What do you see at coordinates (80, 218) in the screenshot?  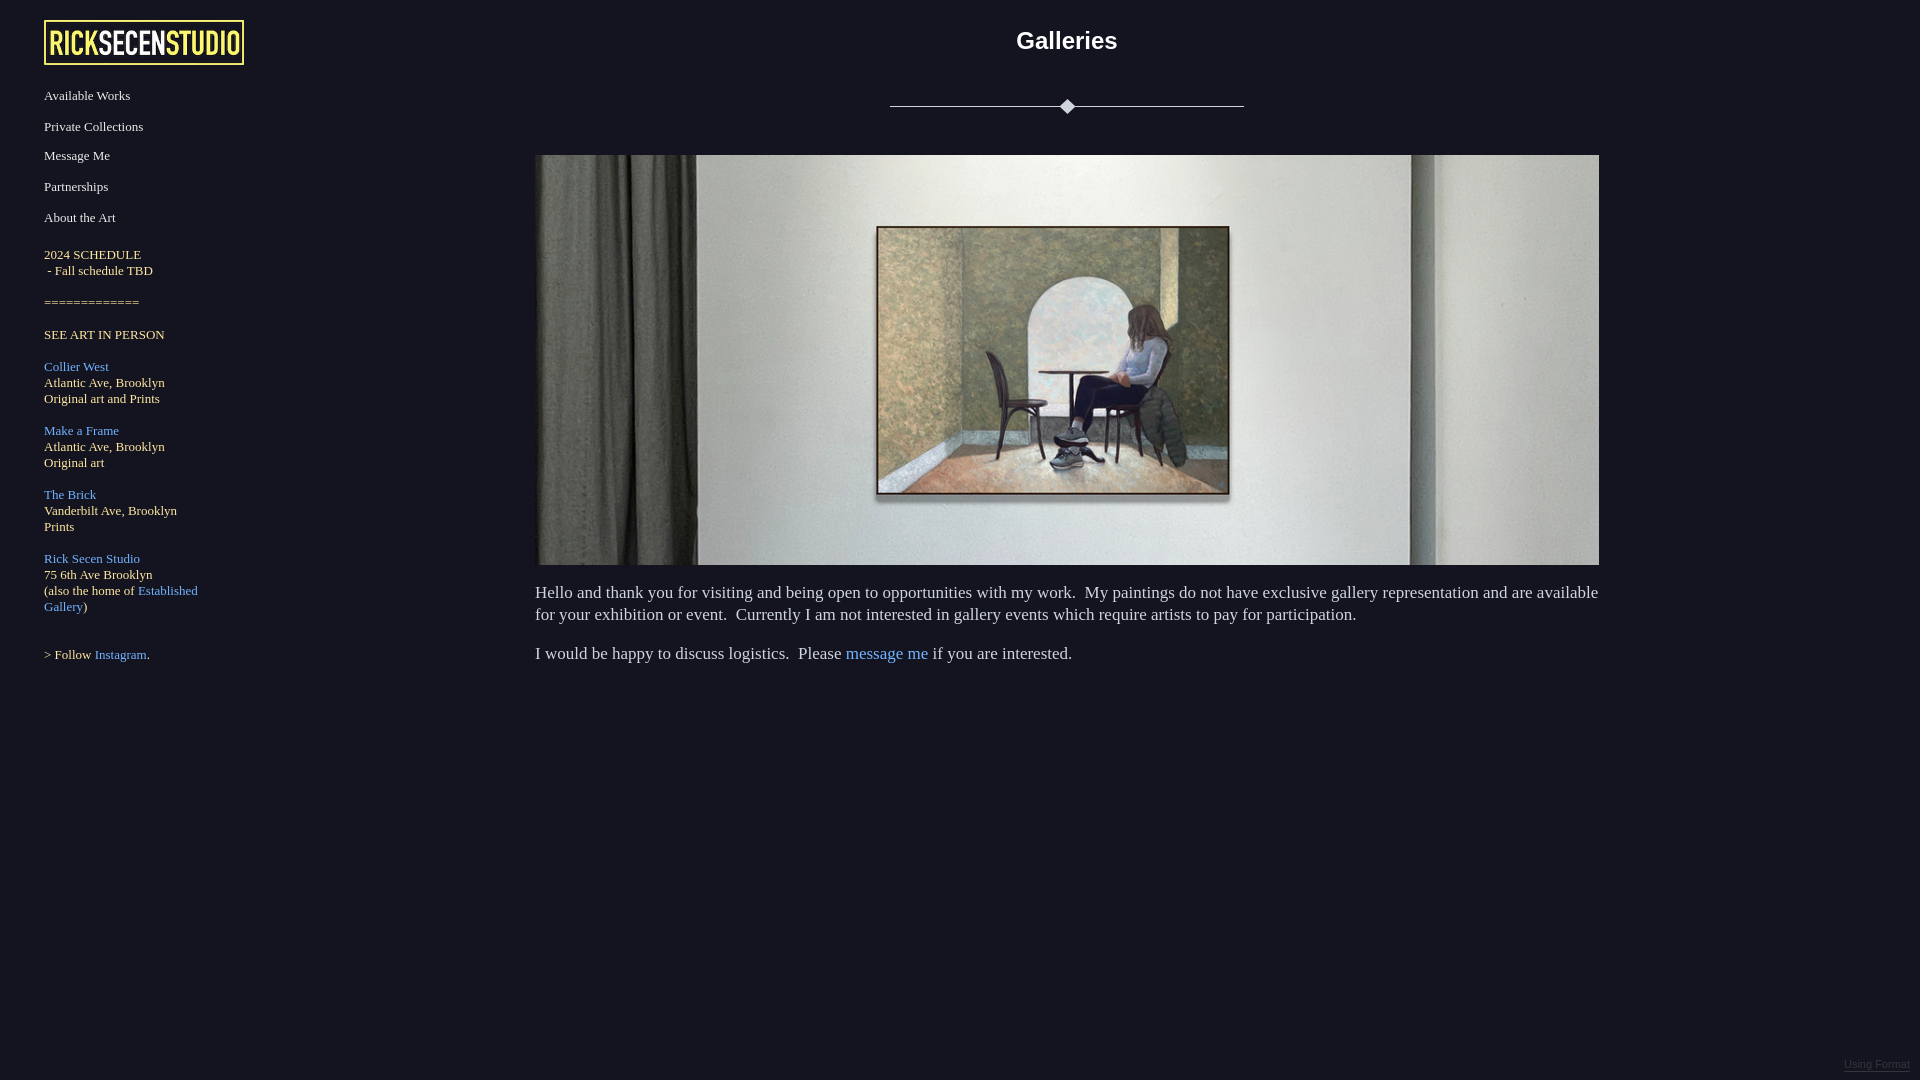 I see `About the Art` at bounding box center [80, 218].